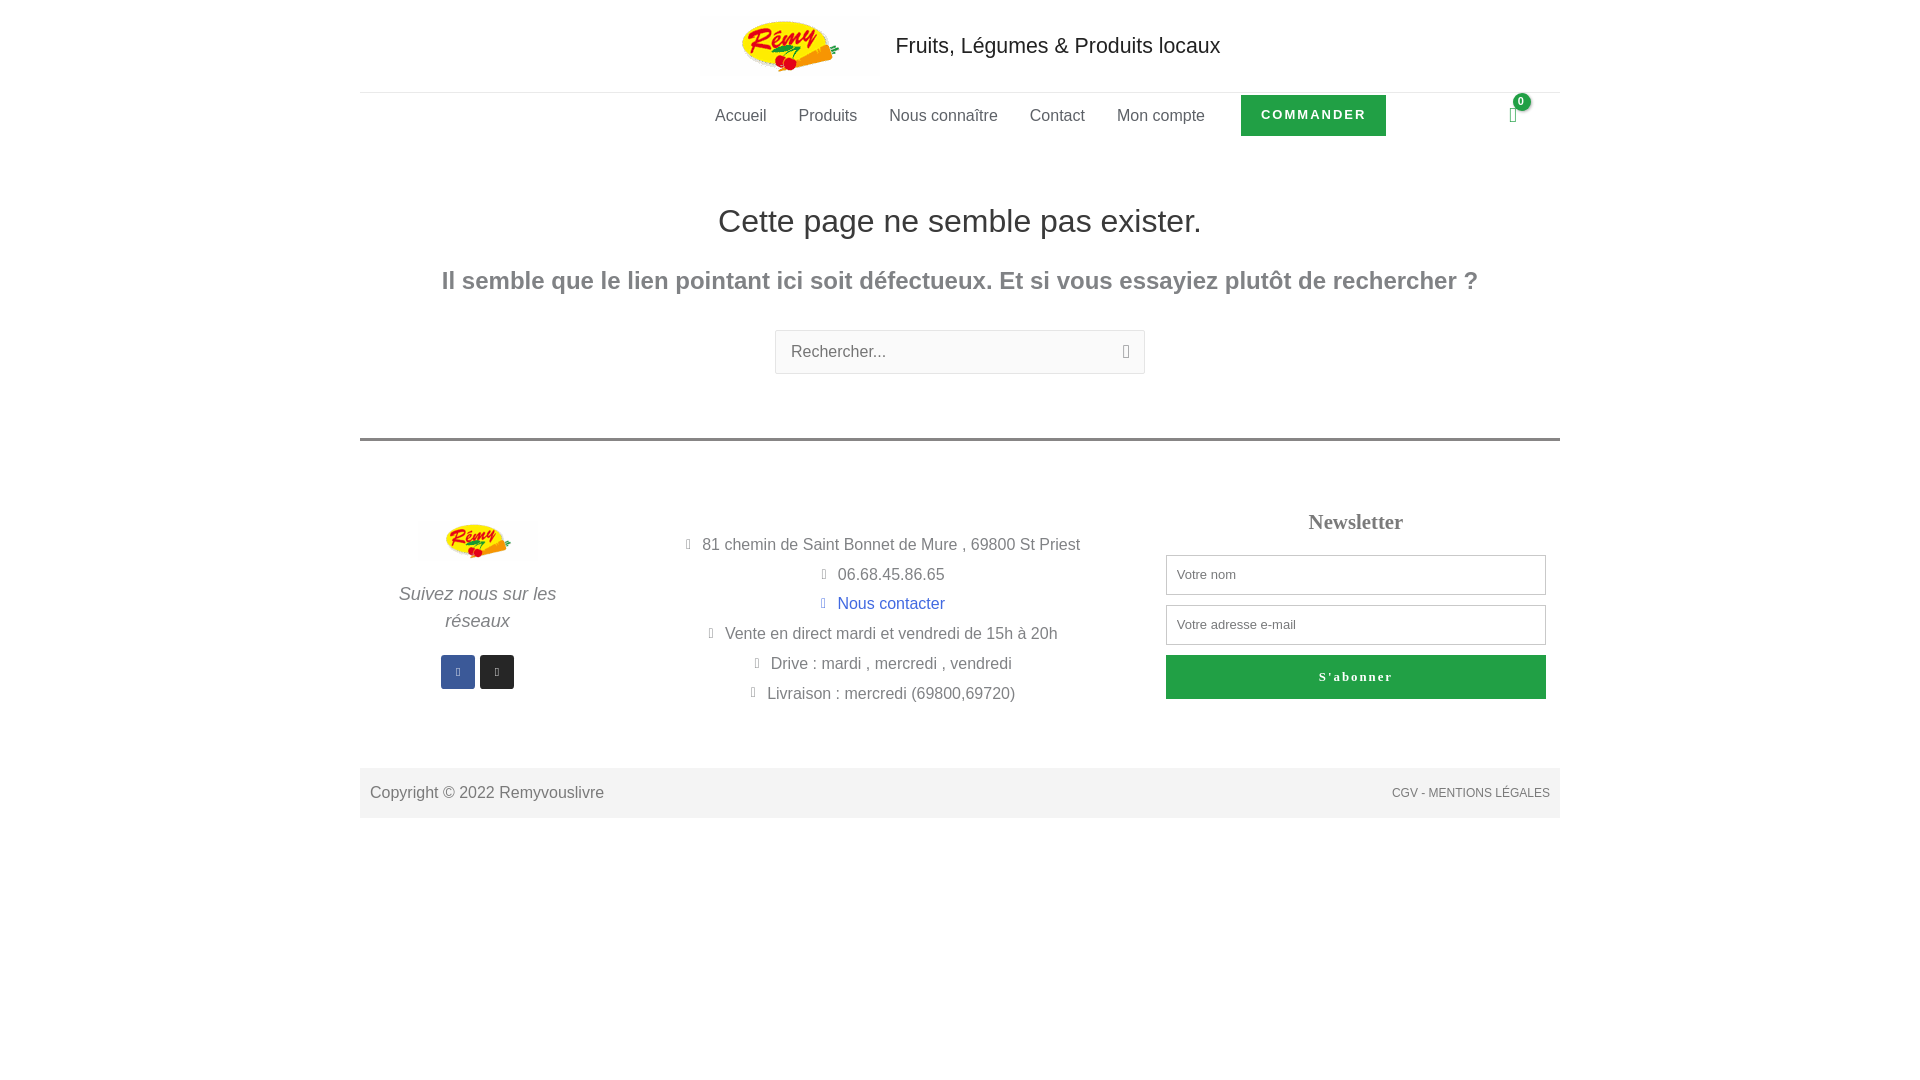  What do you see at coordinates (1355, 676) in the screenshot?
I see `S'abonner` at bounding box center [1355, 676].